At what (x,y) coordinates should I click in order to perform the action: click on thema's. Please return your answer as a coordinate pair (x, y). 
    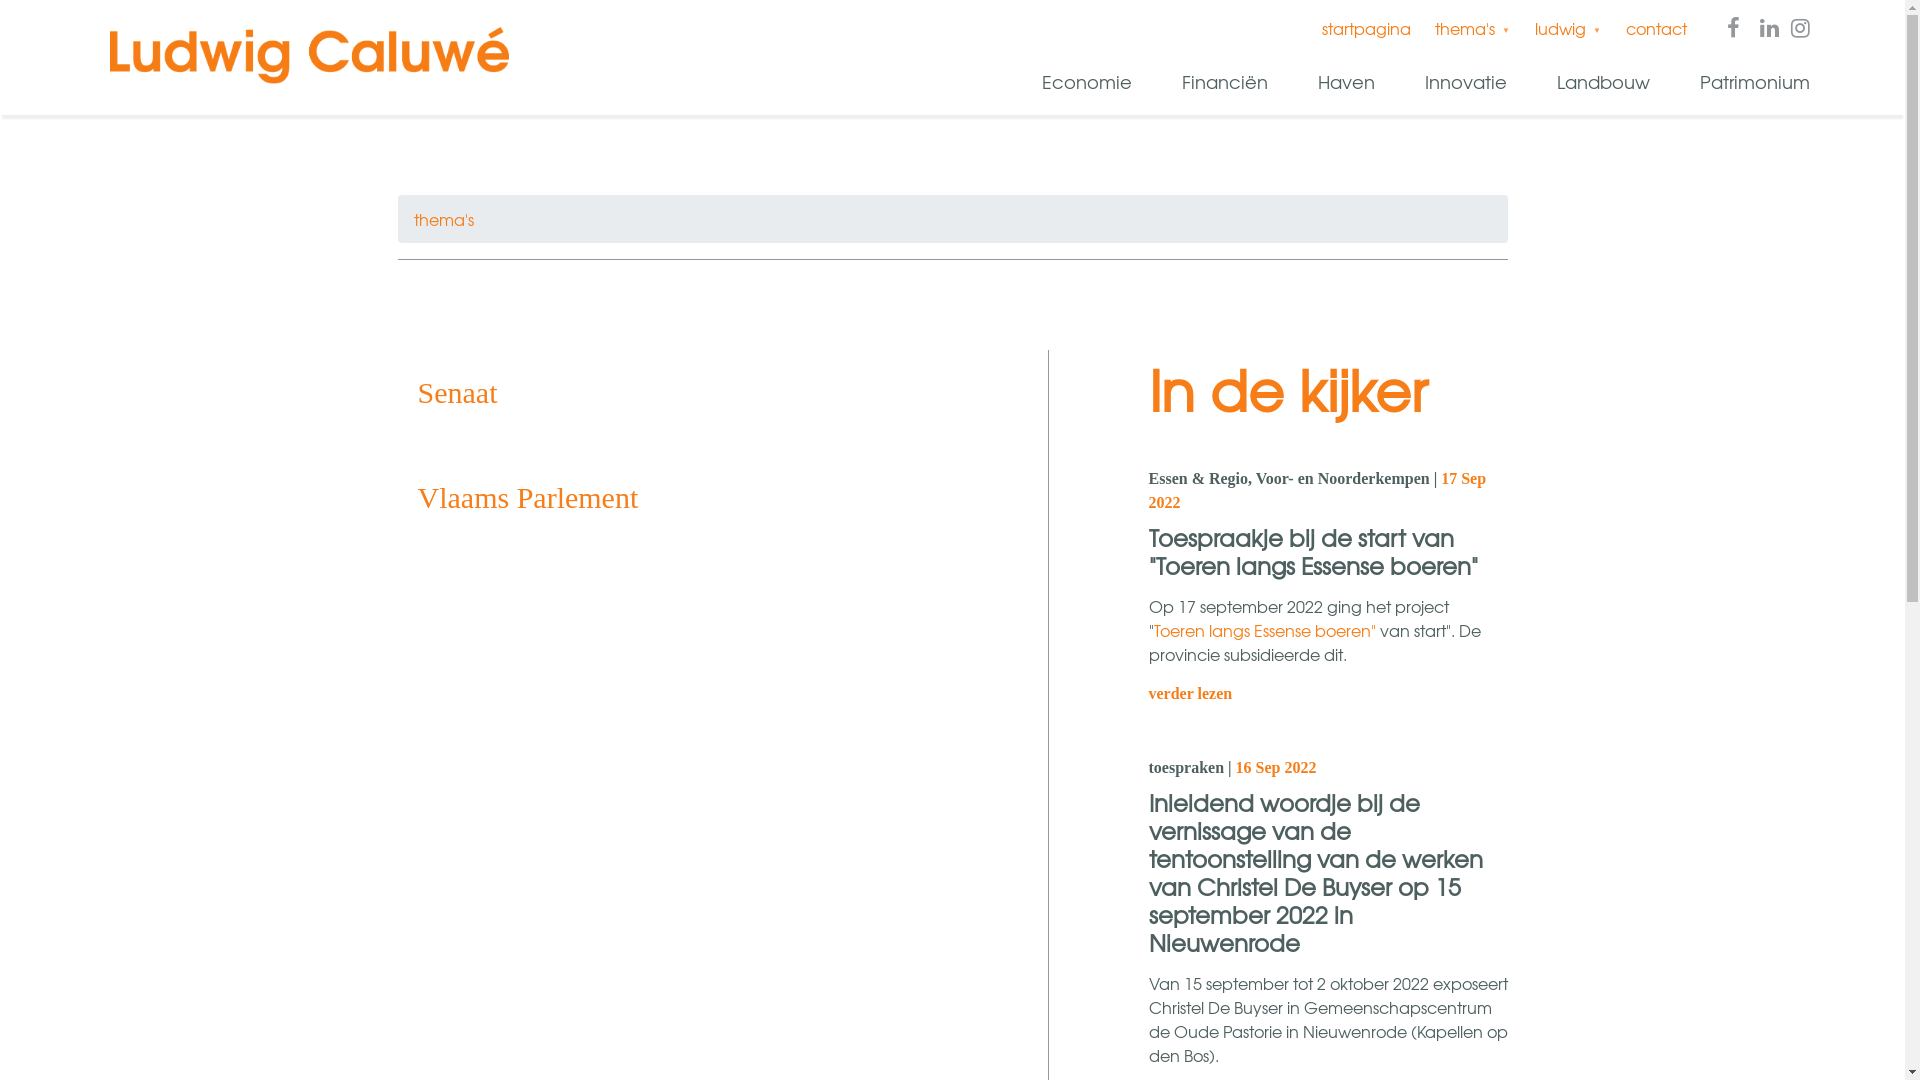
    Looking at the image, I should click on (444, 219).